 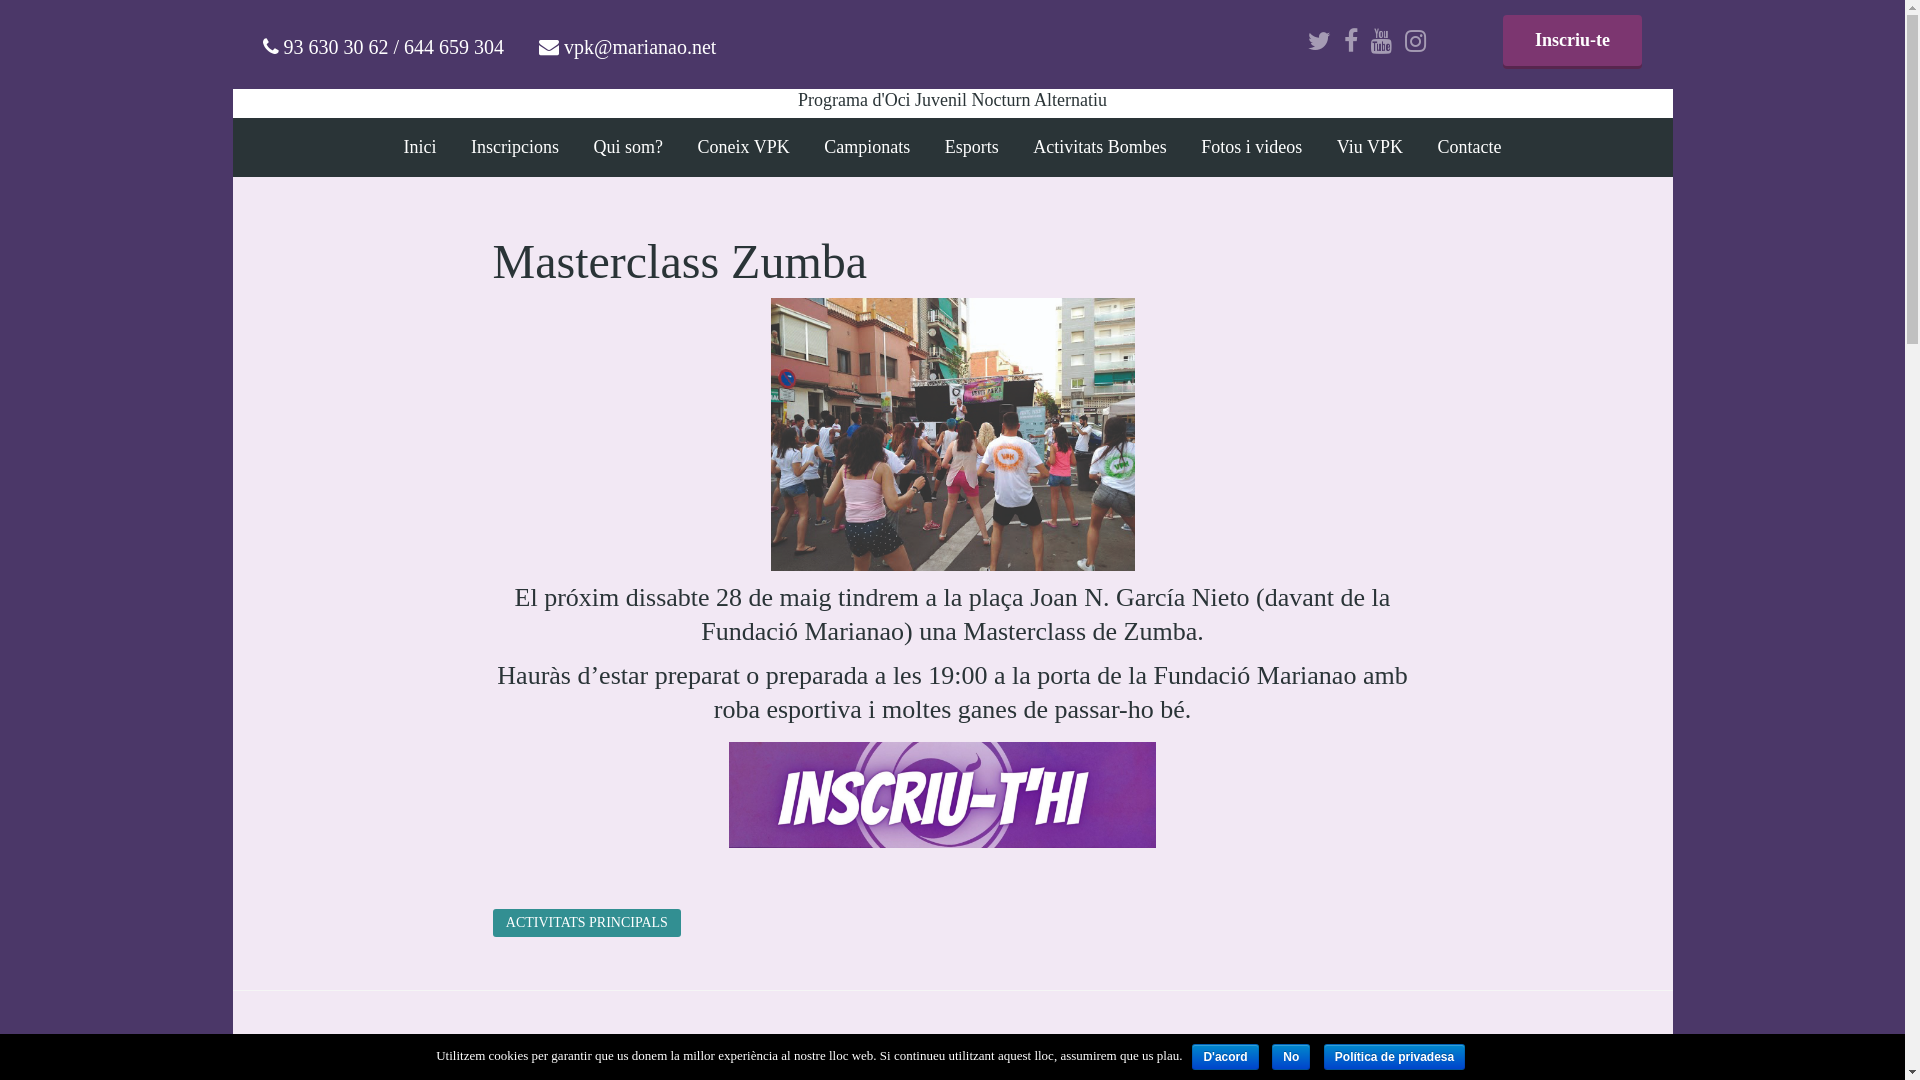 I want to click on Qui som?, so click(x=629, y=148).